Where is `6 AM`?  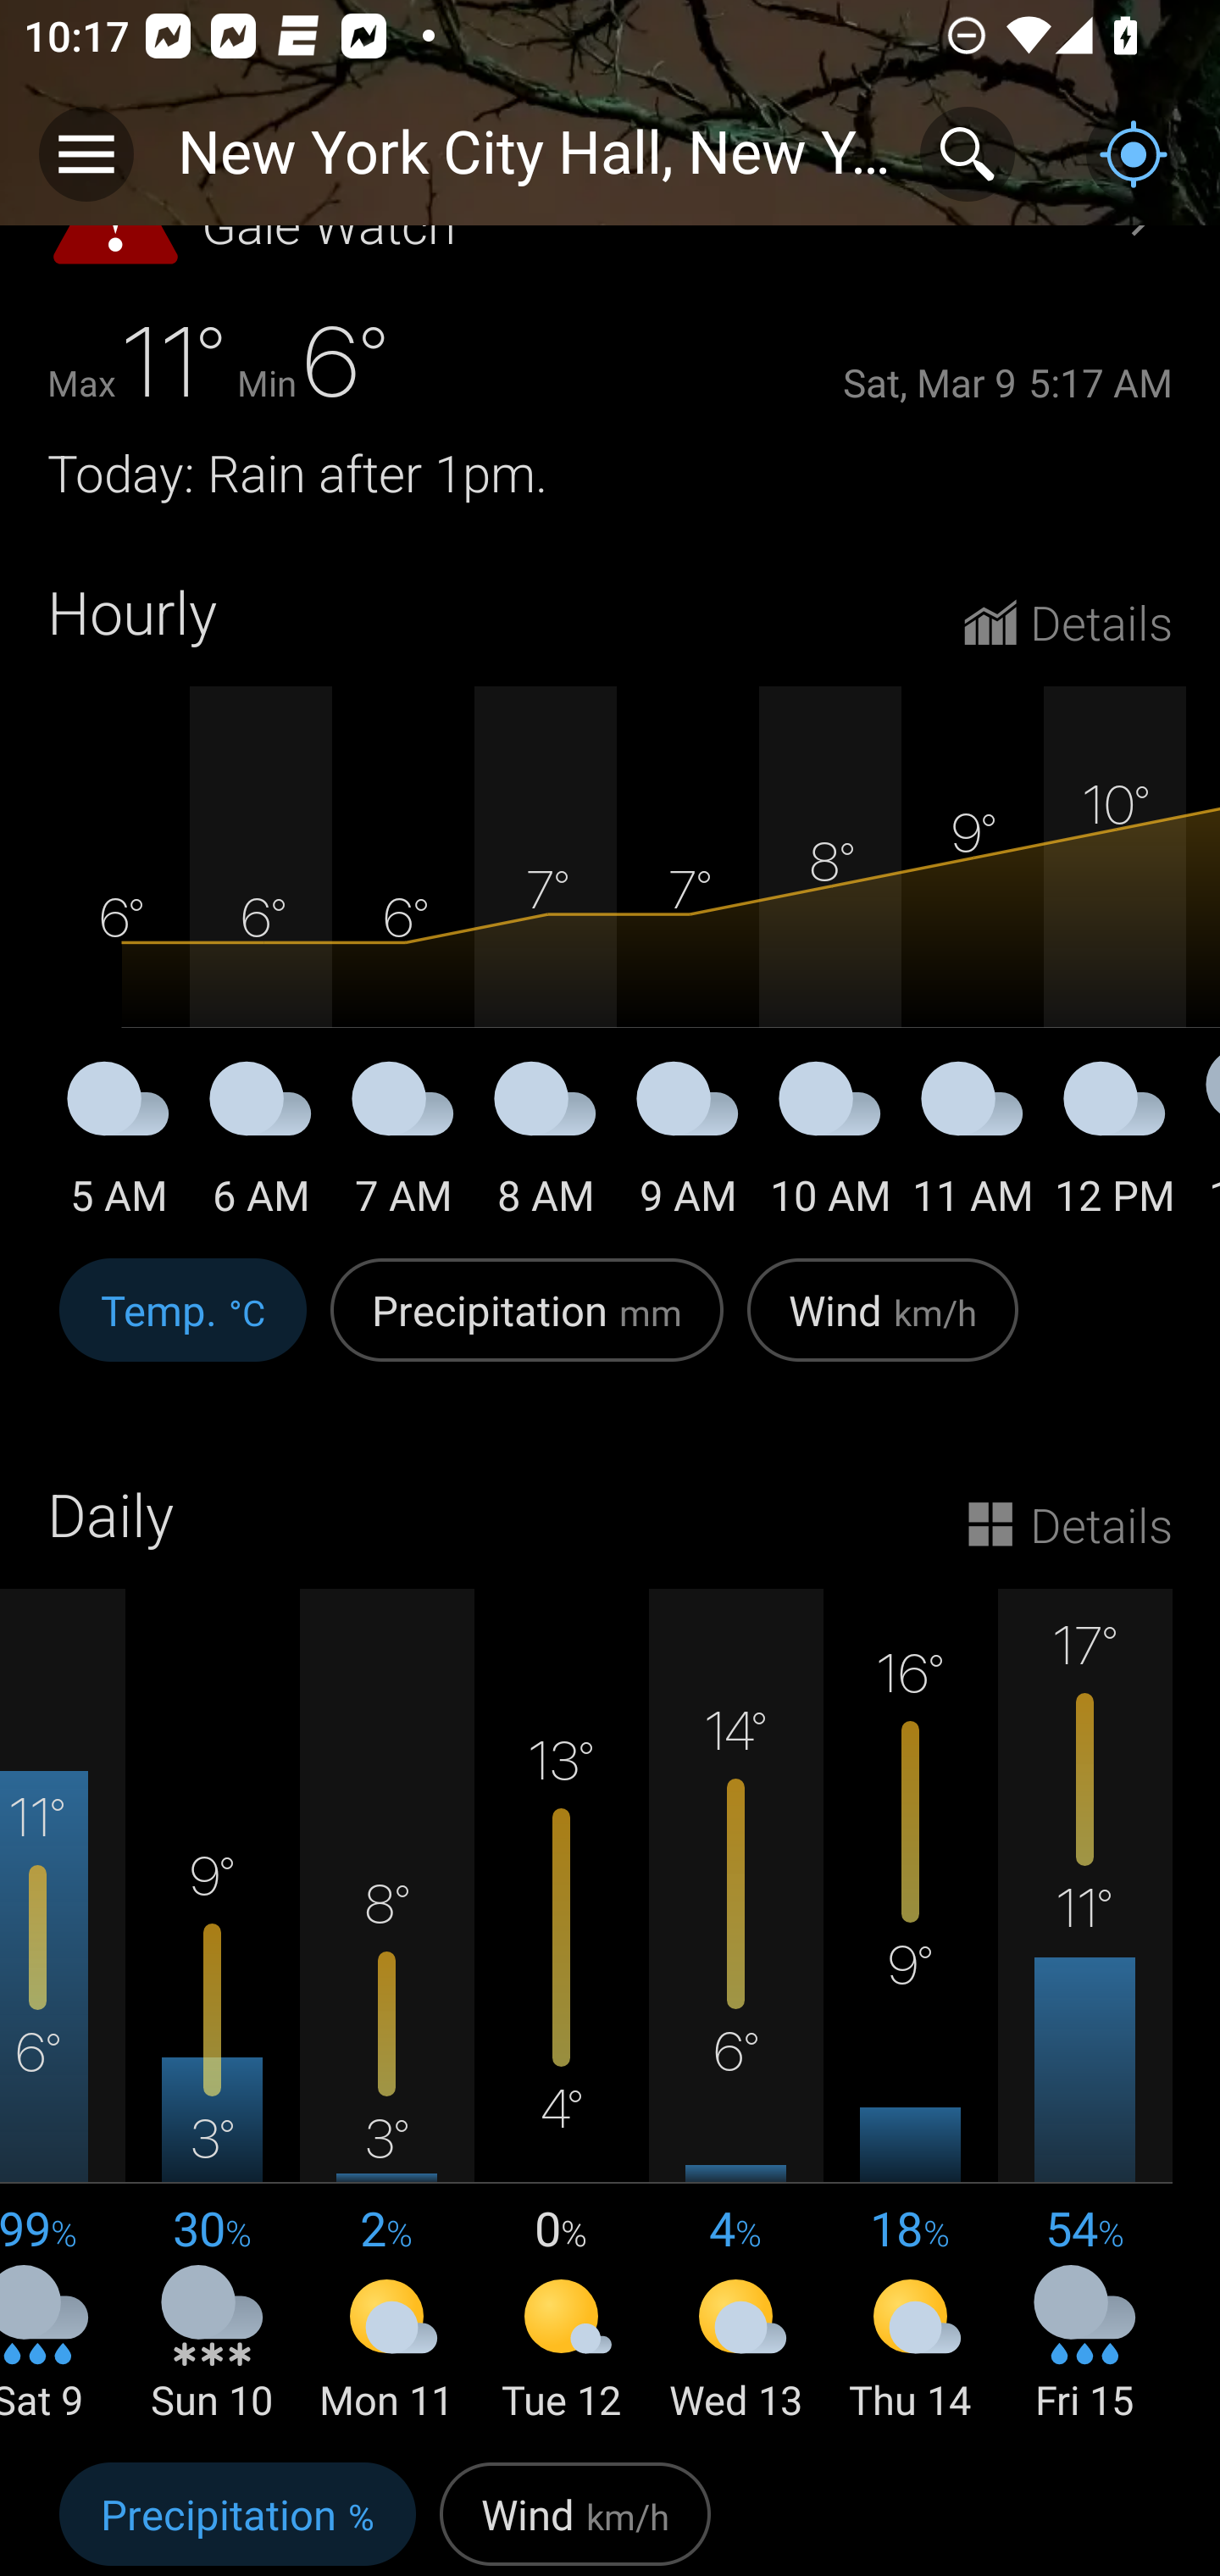
6 AM is located at coordinates (261, 1145).